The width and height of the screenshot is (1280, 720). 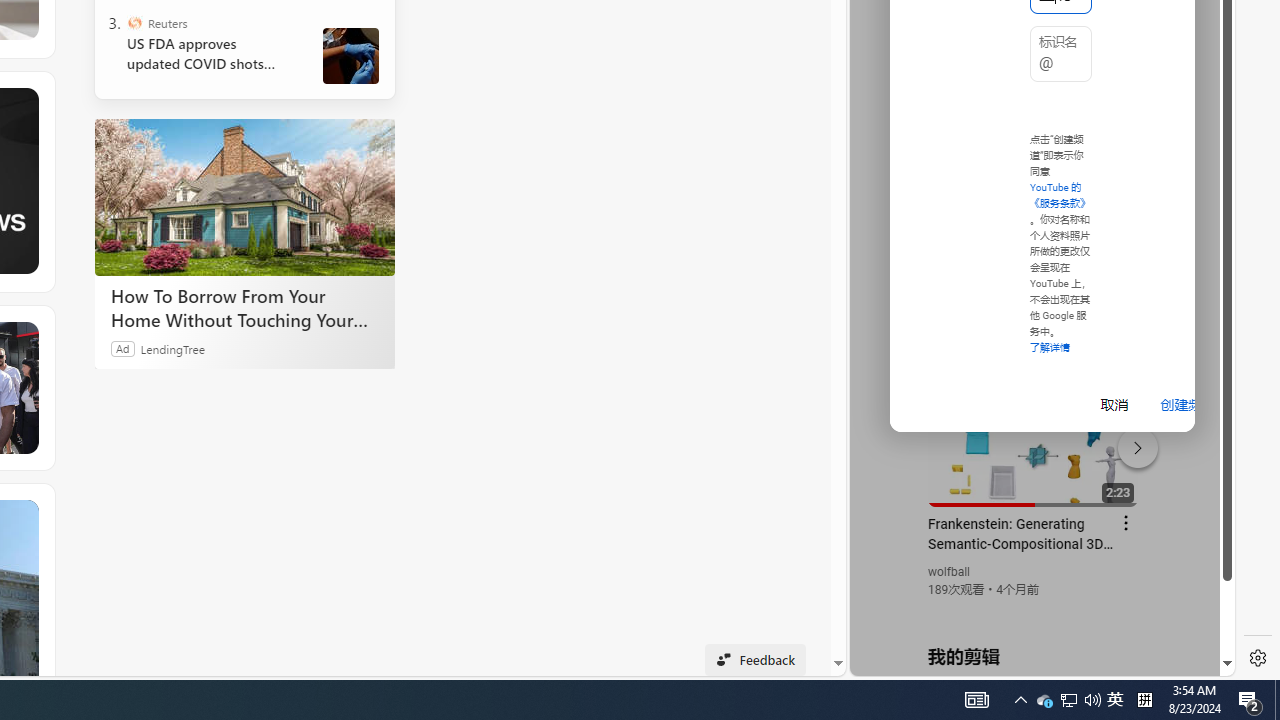 I want to click on US[ju], so click(x=918, y=660).